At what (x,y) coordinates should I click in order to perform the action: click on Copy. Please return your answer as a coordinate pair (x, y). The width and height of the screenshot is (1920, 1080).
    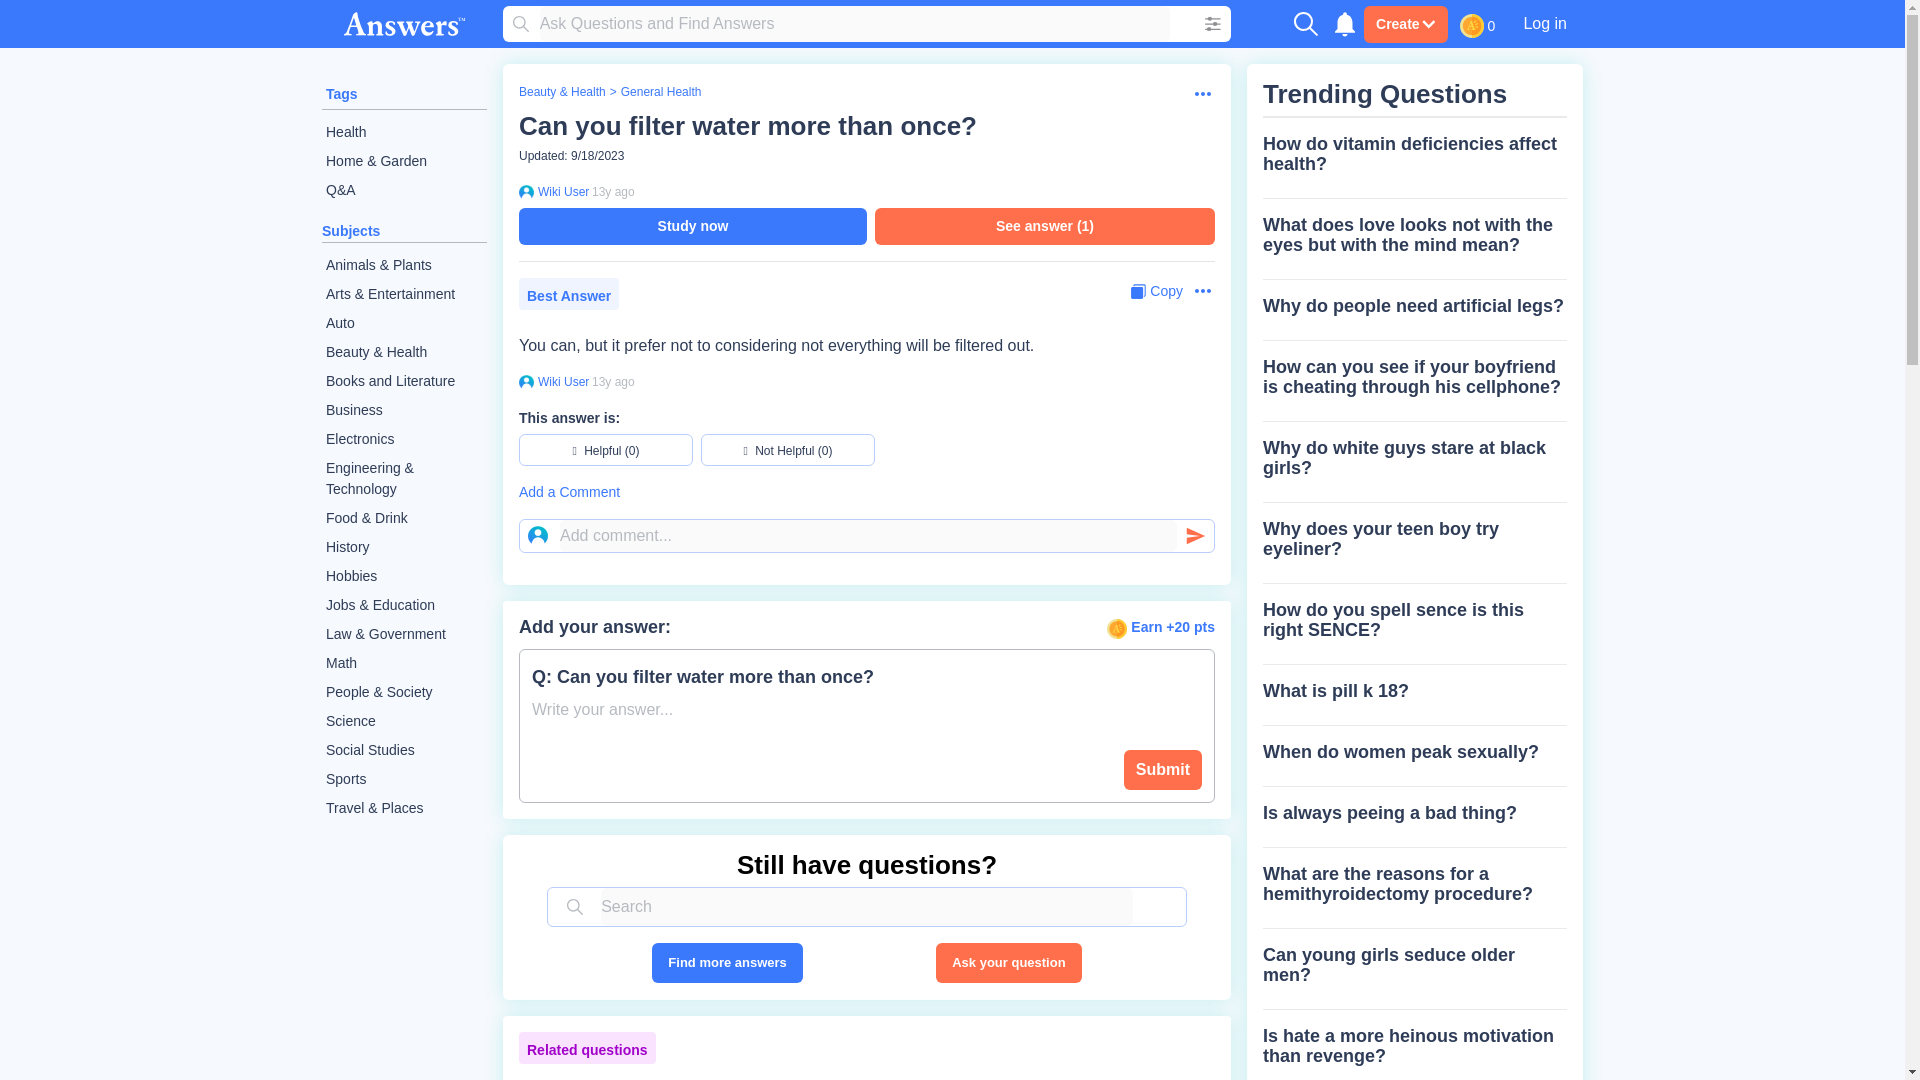
    Looking at the image, I should click on (1156, 291).